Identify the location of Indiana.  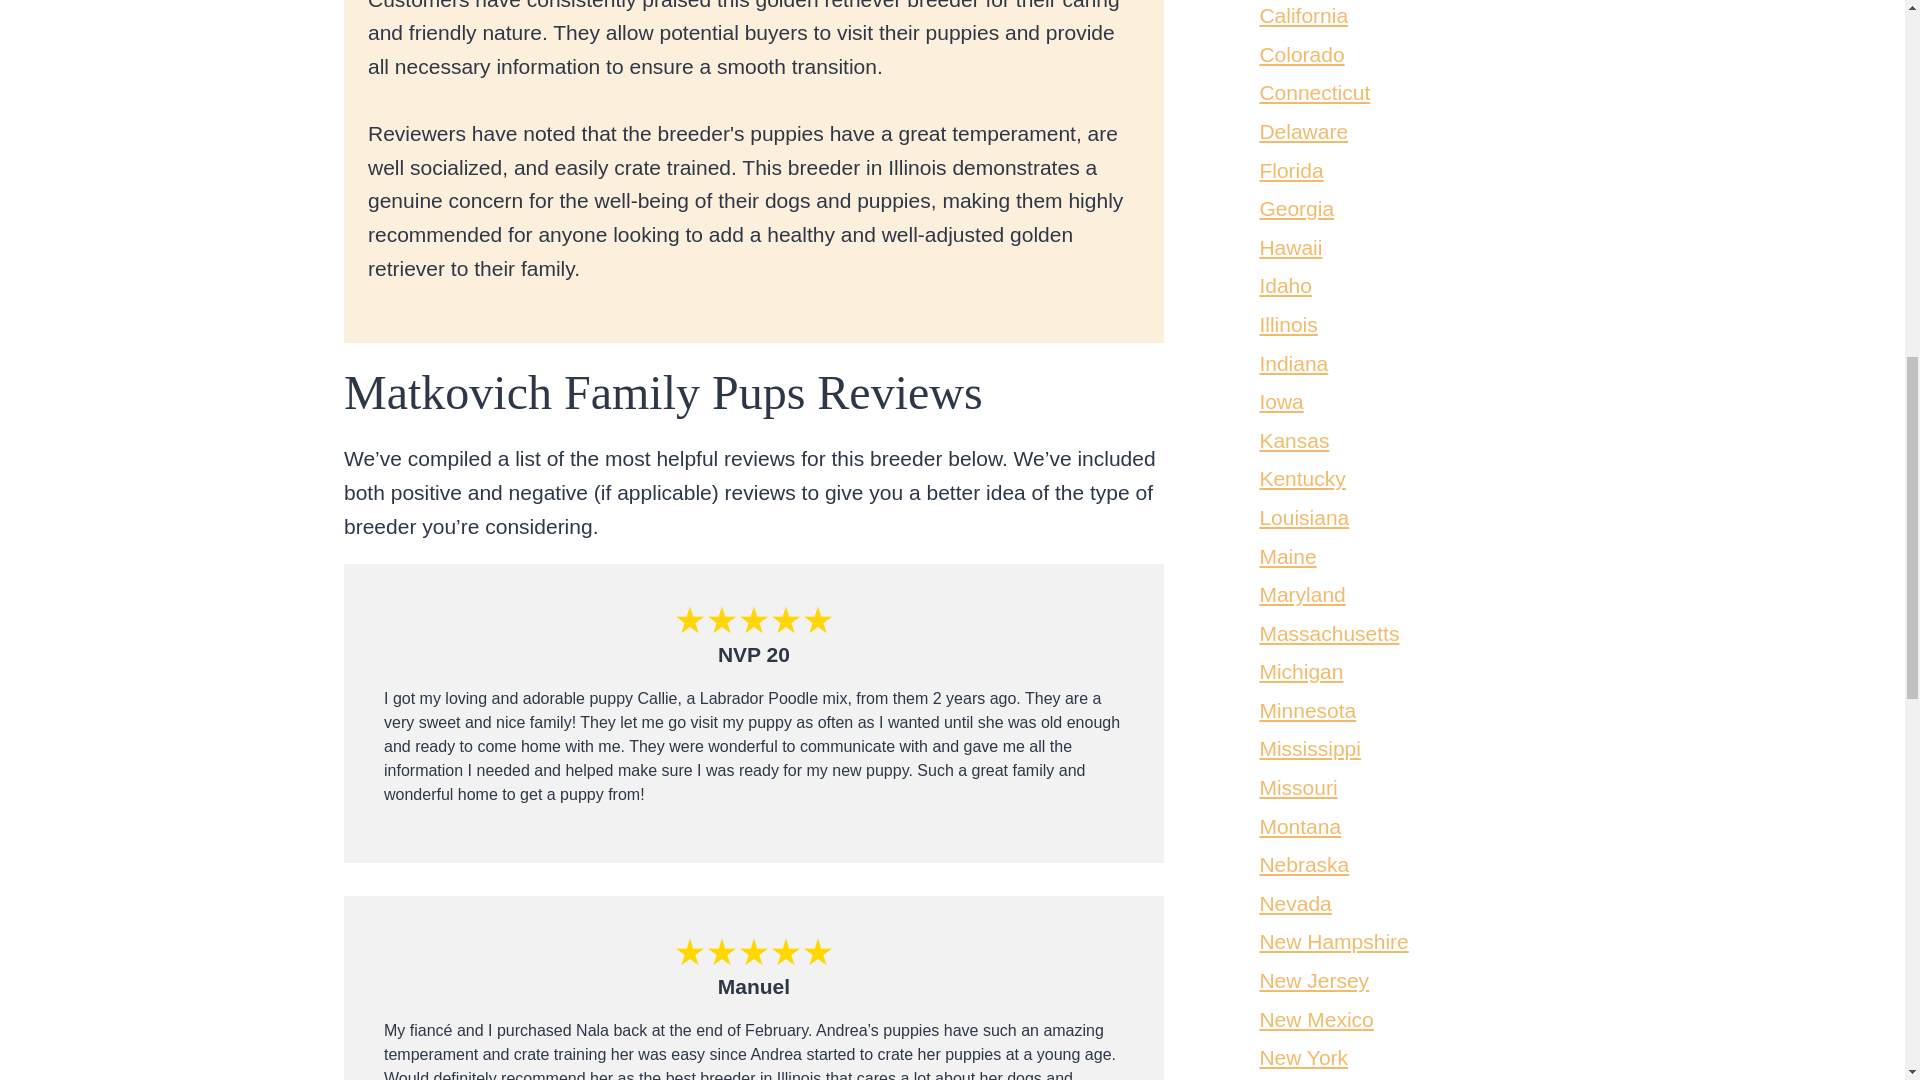
(1294, 363).